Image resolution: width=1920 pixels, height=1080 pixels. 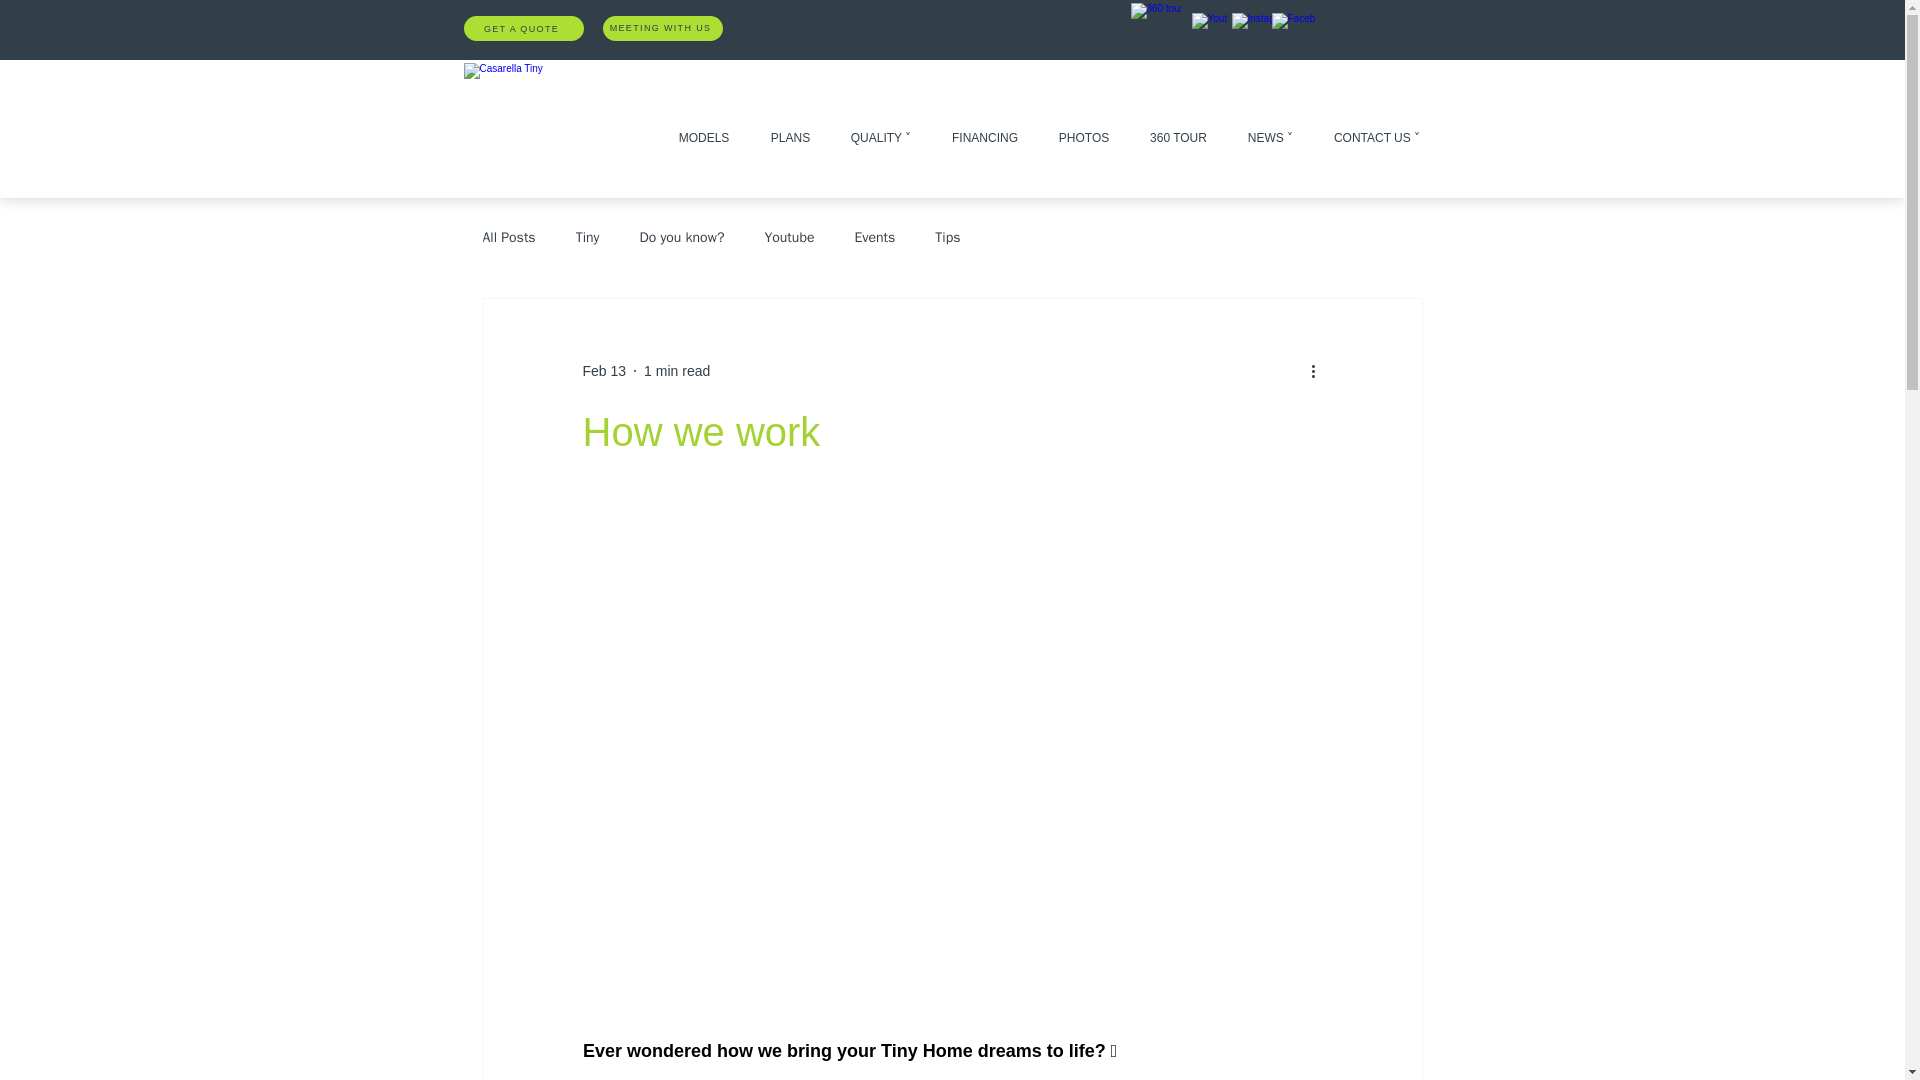 I want to click on Do you know?, so click(x=681, y=238).